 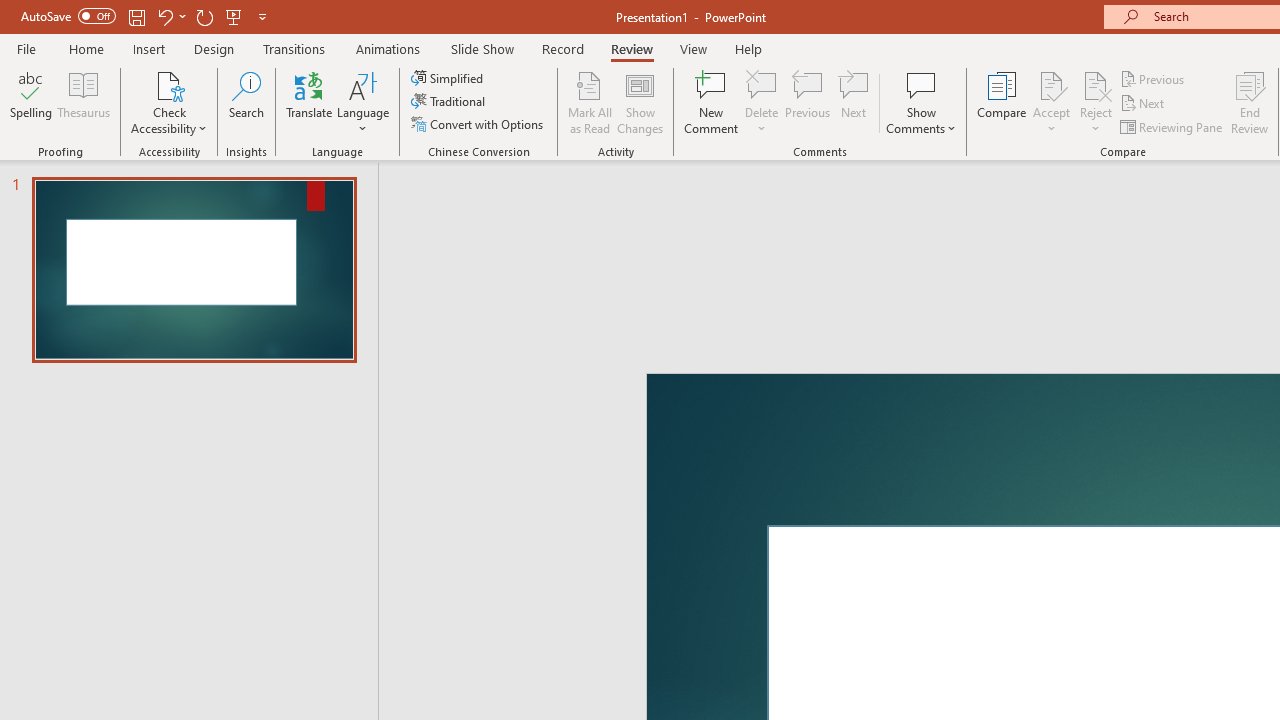 What do you see at coordinates (748, 48) in the screenshot?
I see `Help` at bounding box center [748, 48].